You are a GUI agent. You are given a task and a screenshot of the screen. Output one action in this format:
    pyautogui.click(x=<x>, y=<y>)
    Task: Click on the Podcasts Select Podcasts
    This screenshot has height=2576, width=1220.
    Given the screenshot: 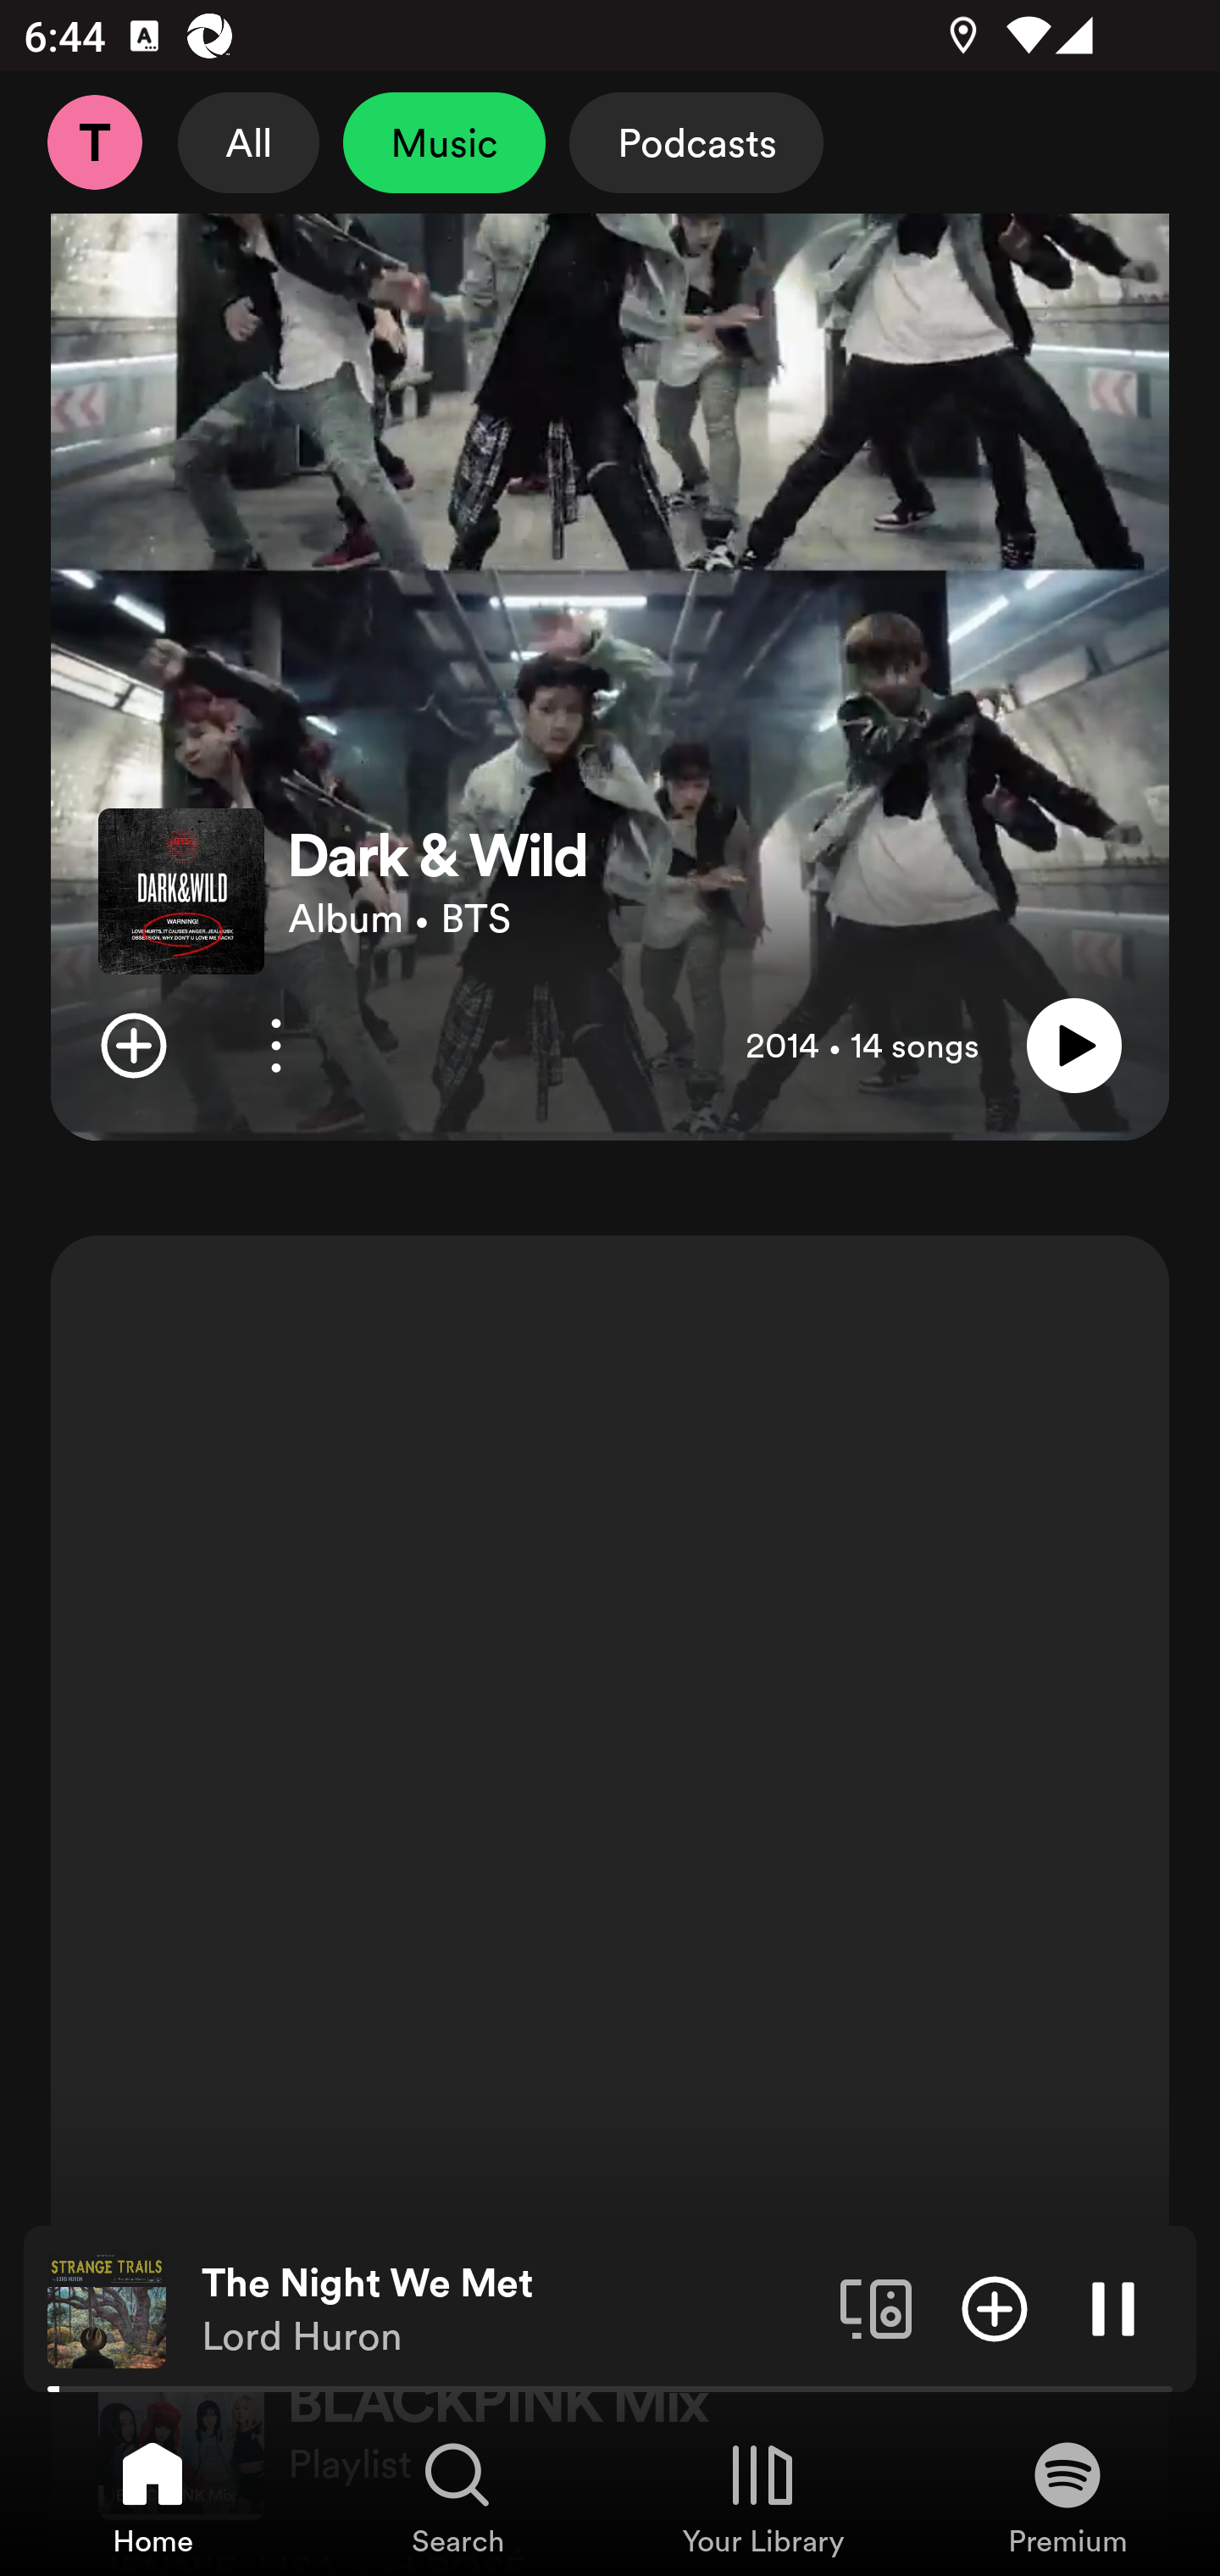 What is the action you would take?
    pyautogui.click(x=696, y=142)
    